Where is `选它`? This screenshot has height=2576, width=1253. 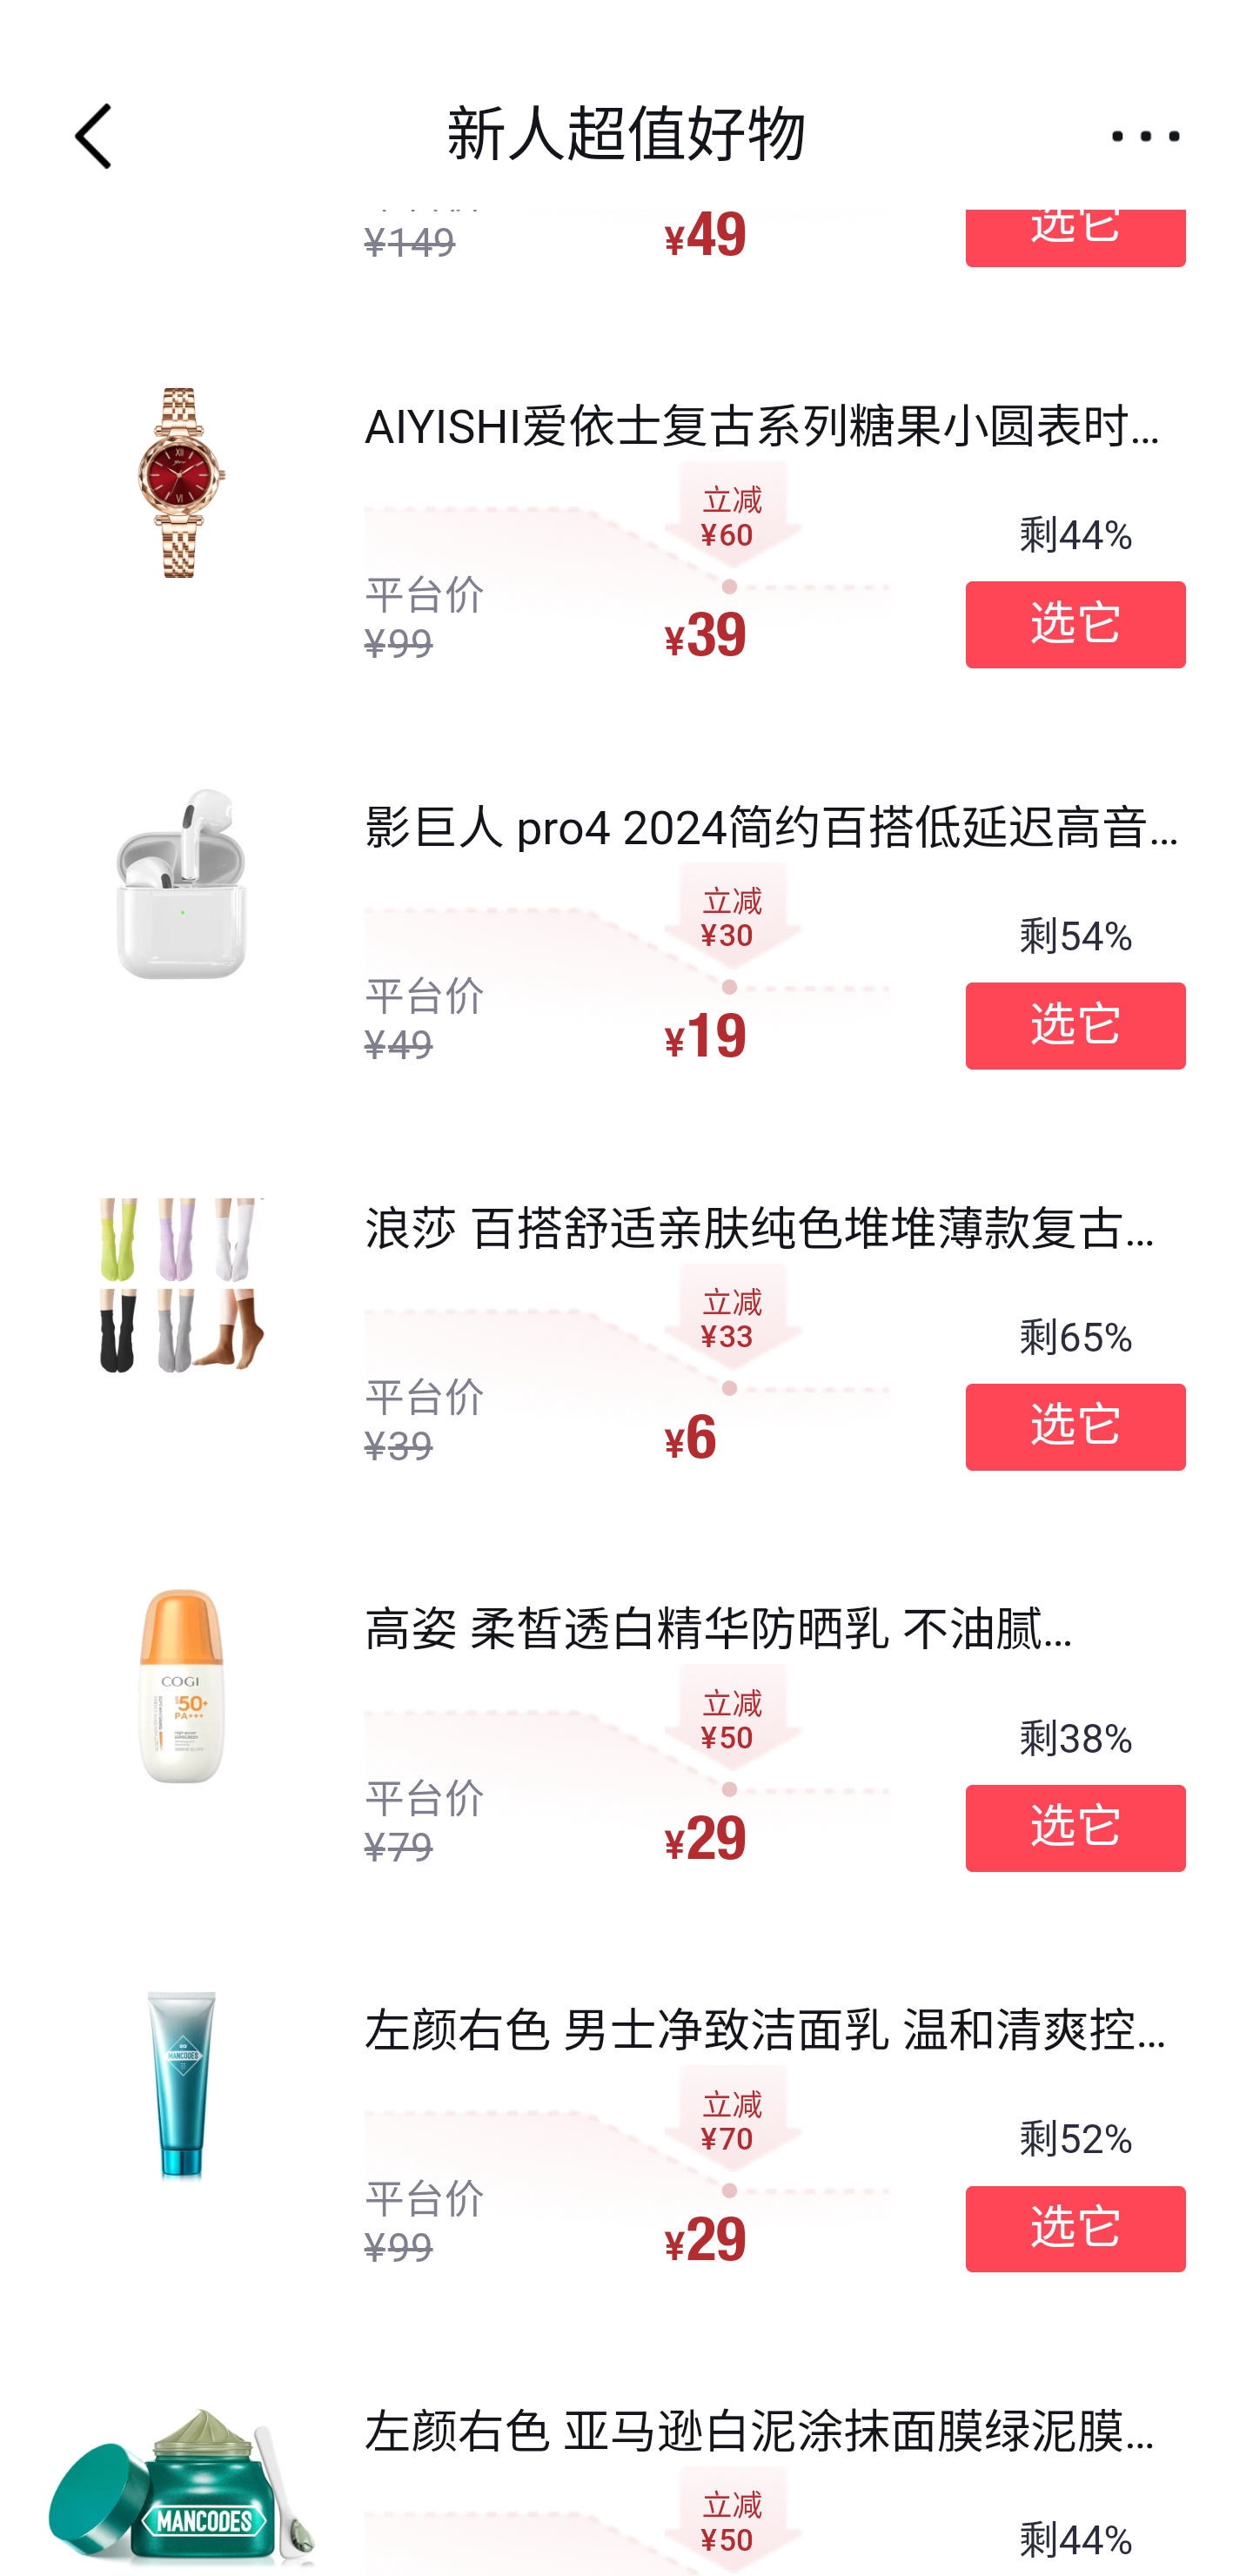
选它 is located at coordinates (1075, 224).